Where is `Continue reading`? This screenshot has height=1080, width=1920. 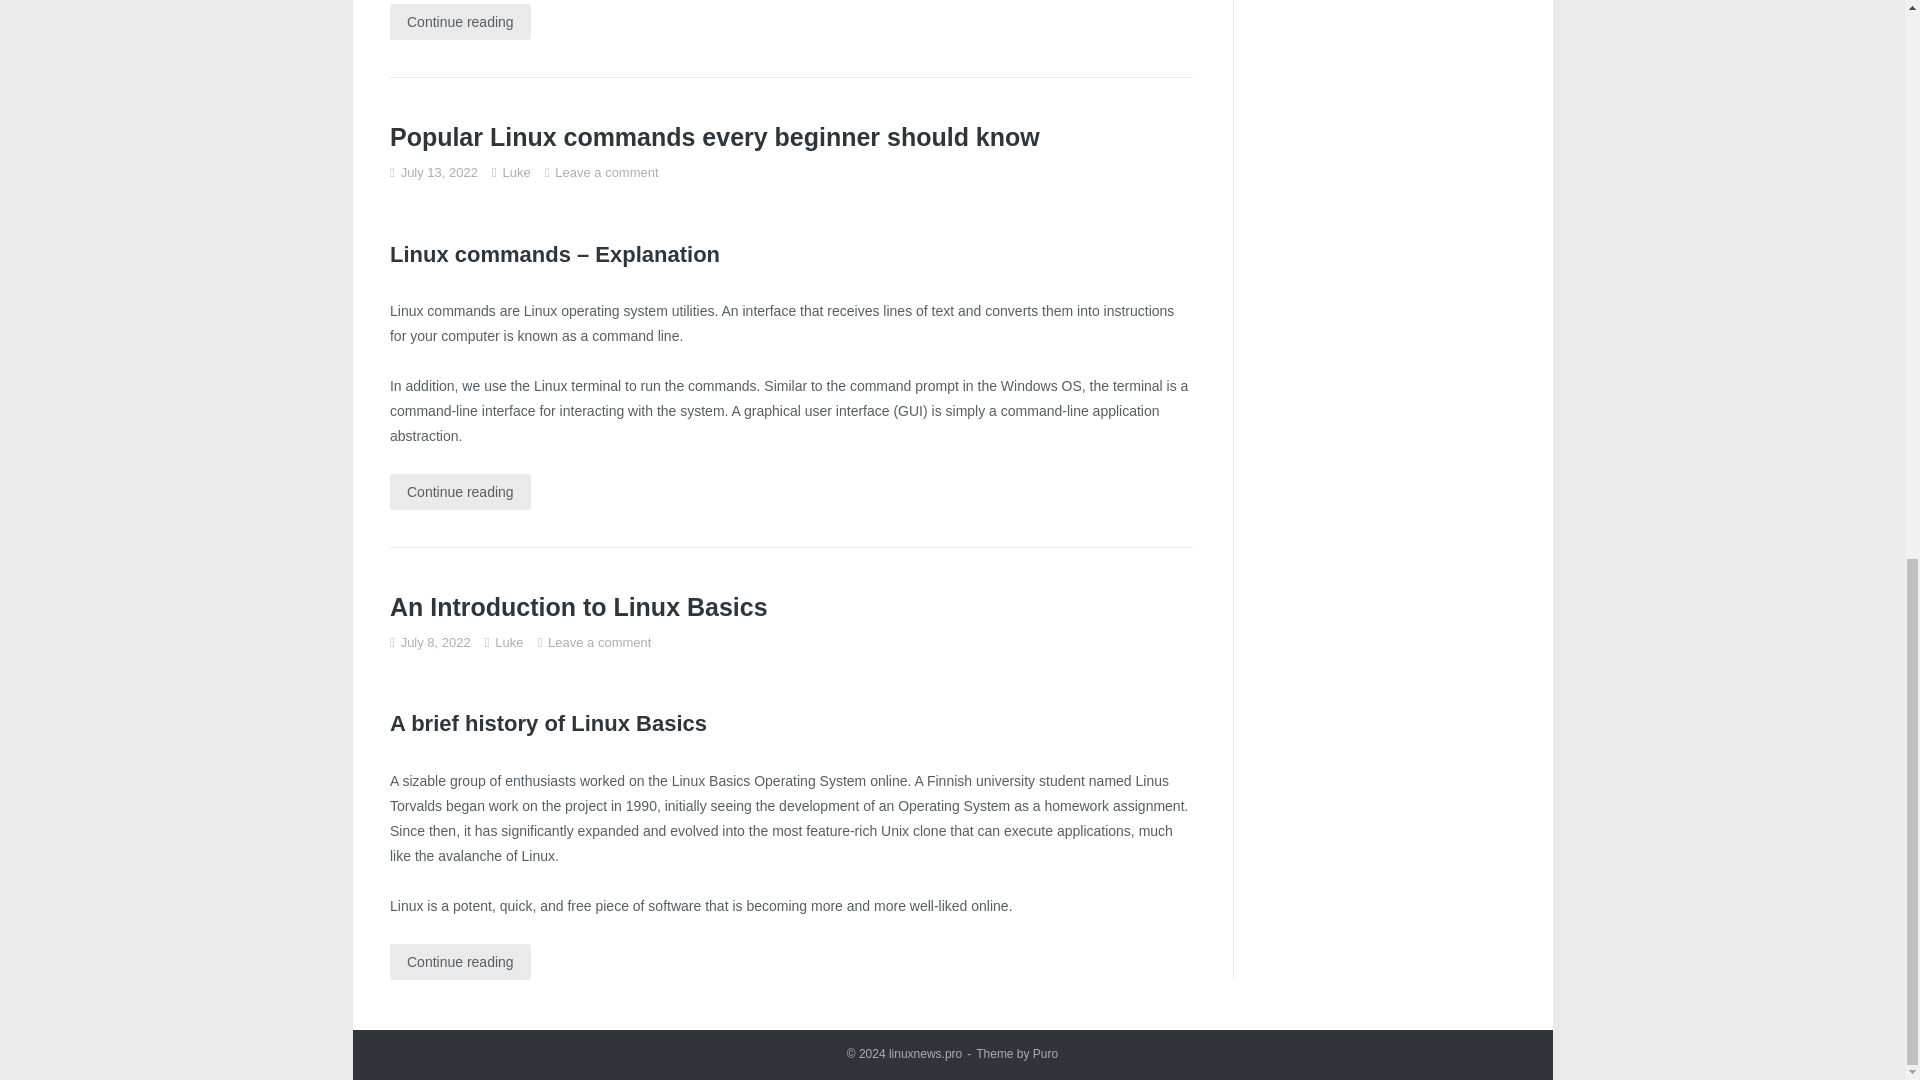 Continue reading is located at coordinates (460, 961).